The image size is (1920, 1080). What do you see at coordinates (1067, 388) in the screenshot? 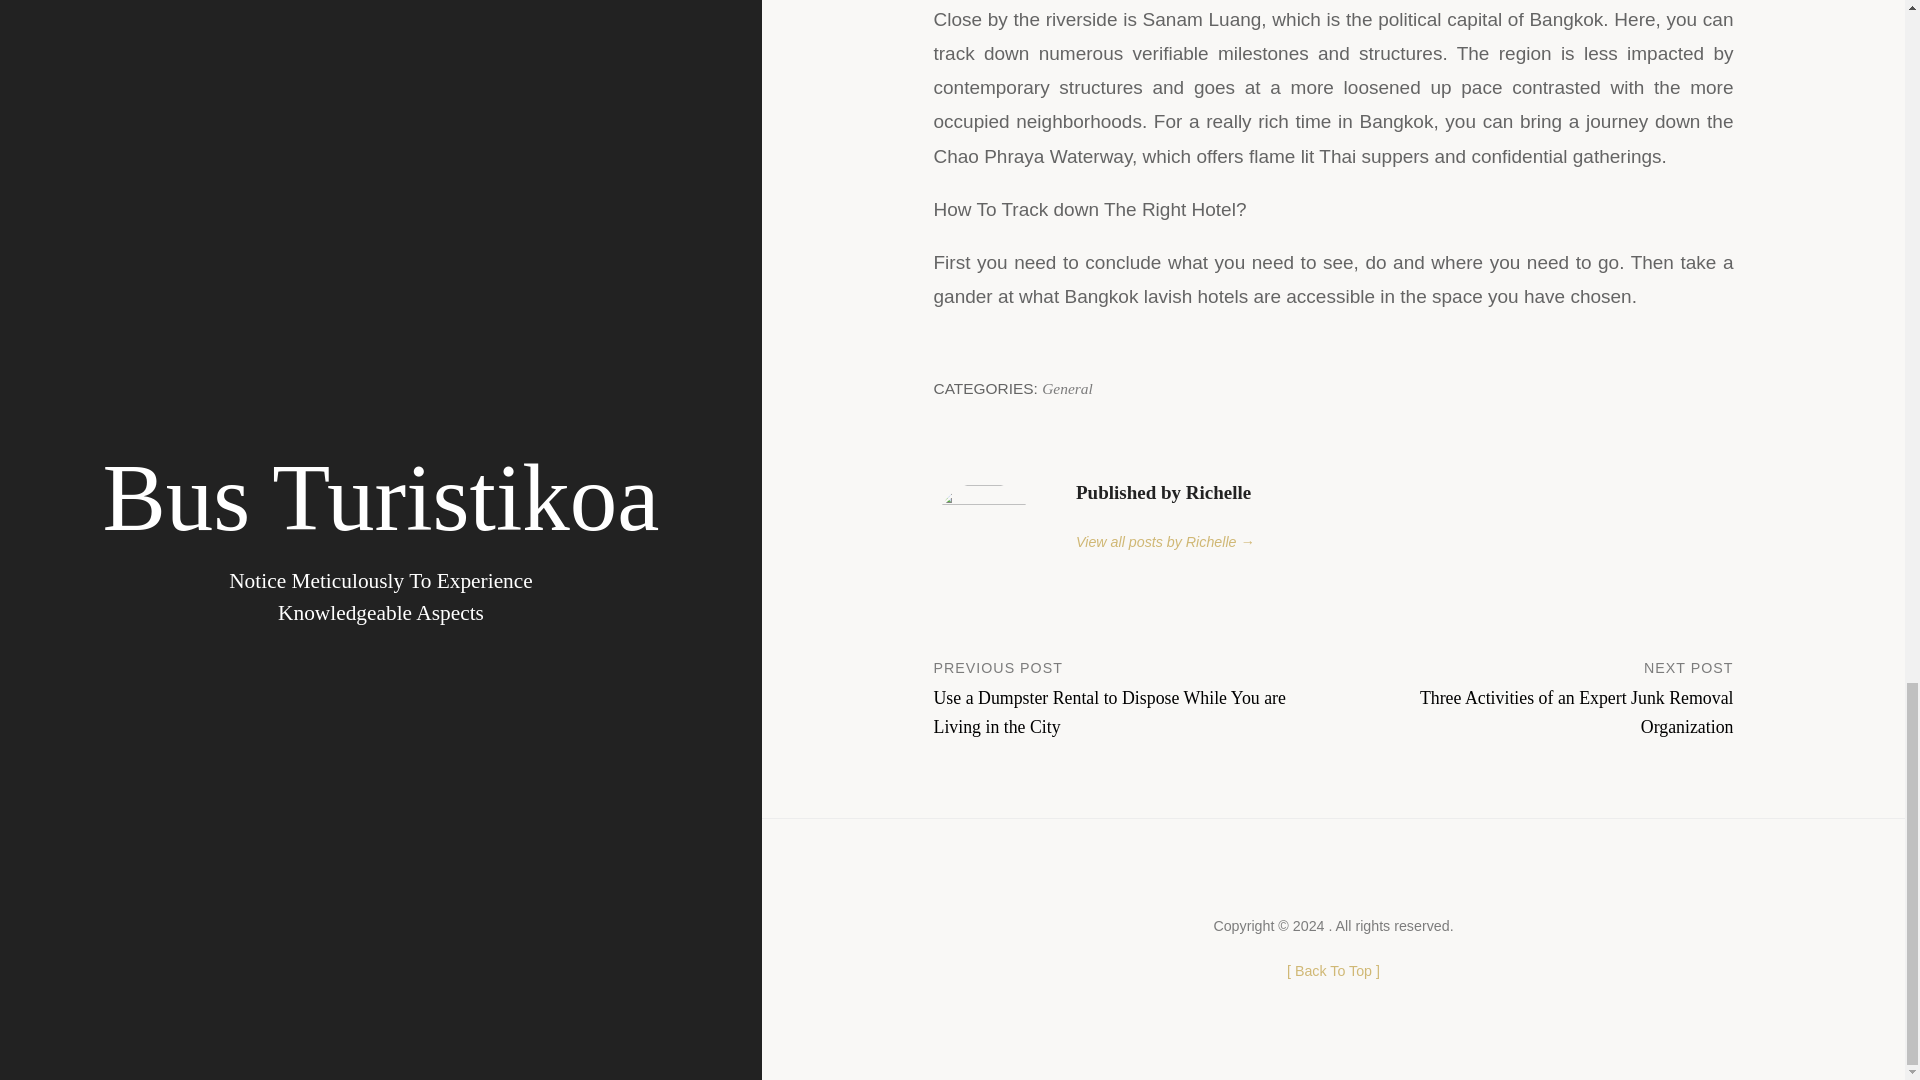
I see `General` at bounding box center [1067, 388].